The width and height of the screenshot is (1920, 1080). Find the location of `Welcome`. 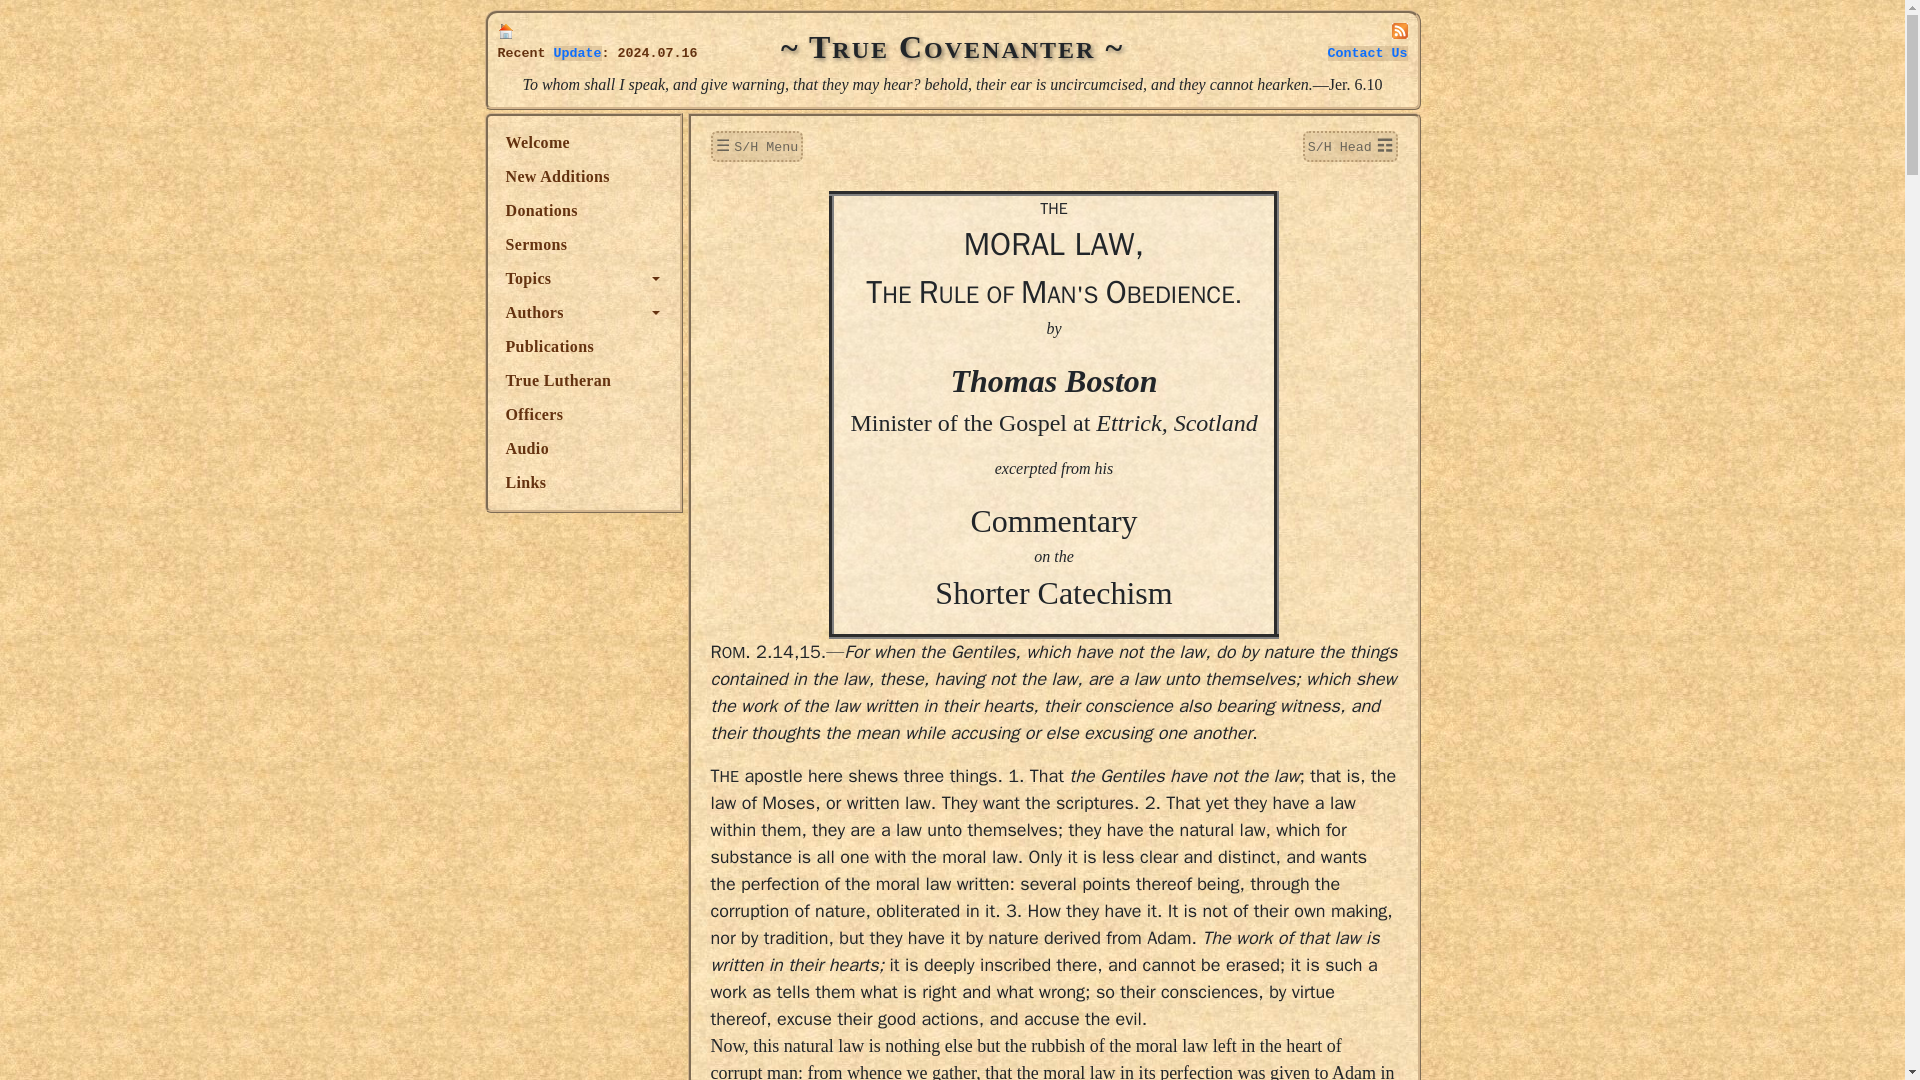

Welcome is located at coordinates (583, 142).